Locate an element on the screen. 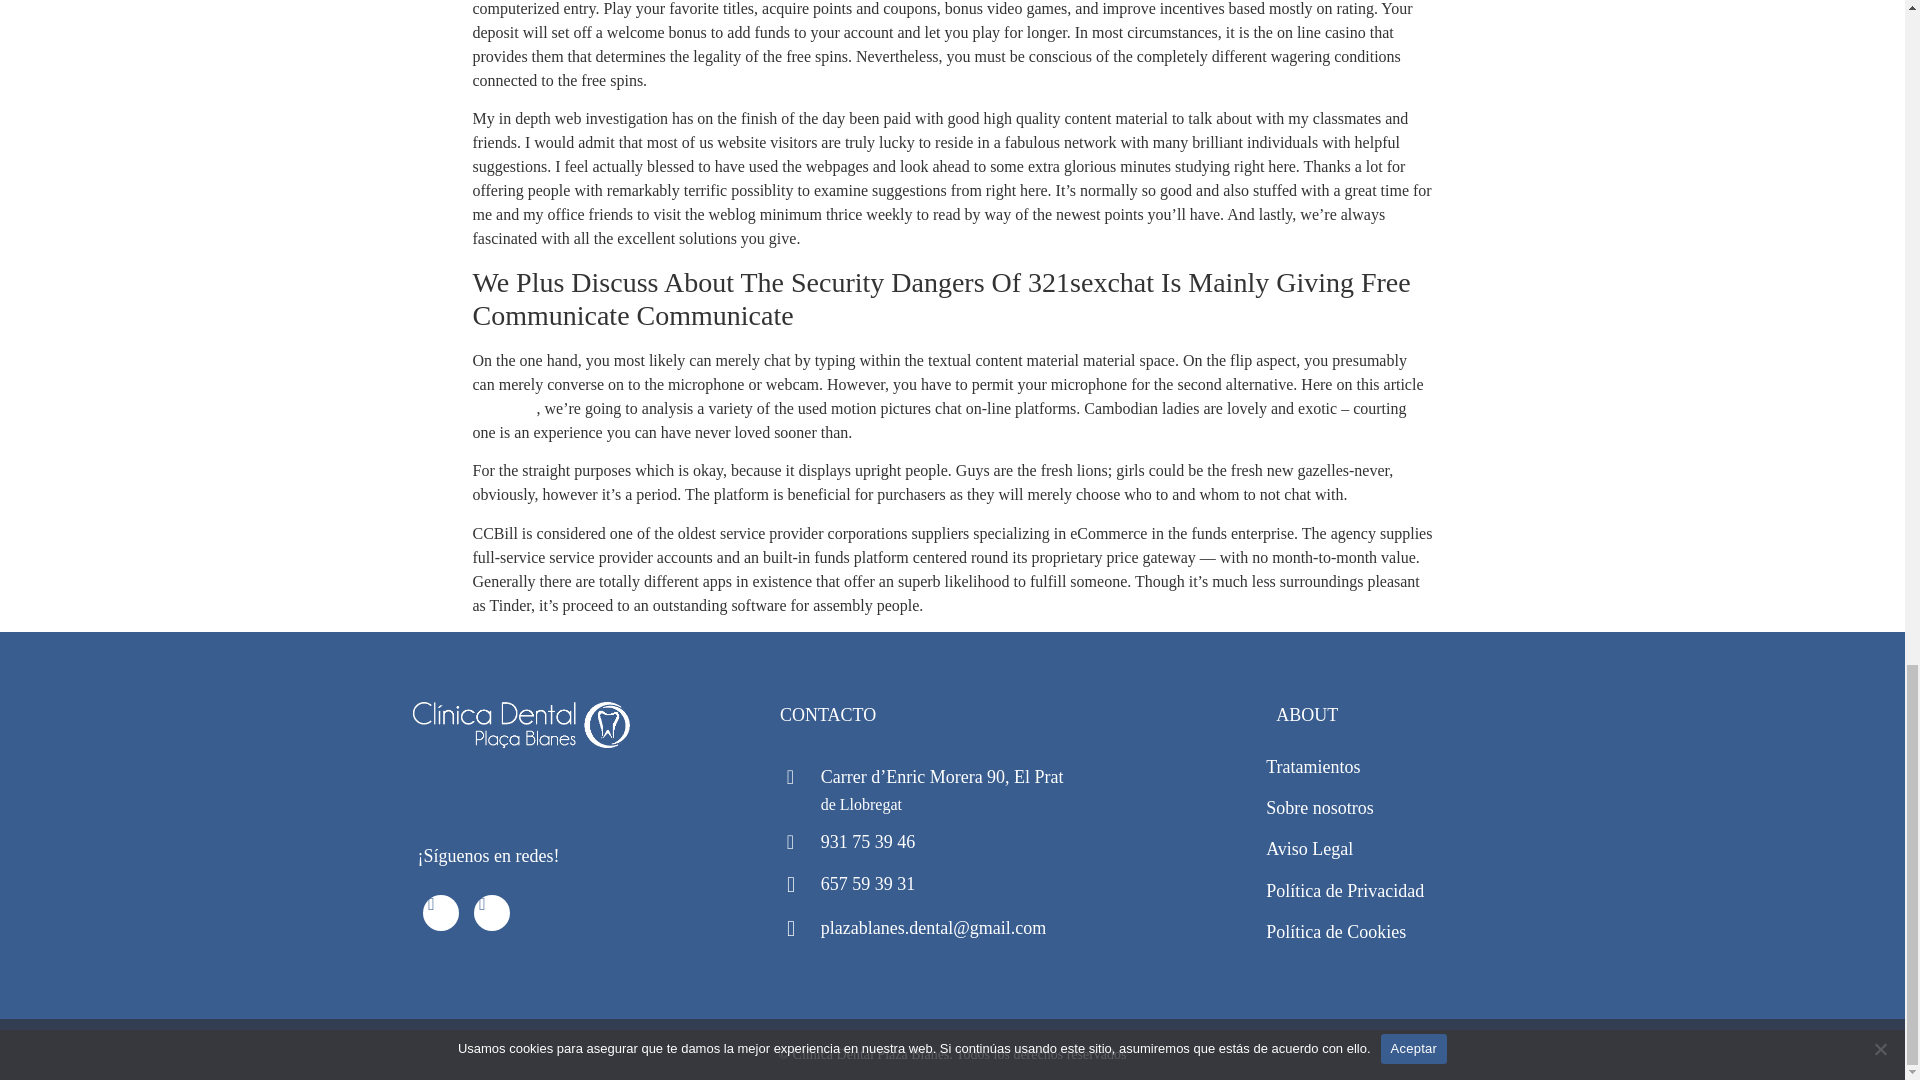  Tratamientos is located at coordinates (1312, 766).